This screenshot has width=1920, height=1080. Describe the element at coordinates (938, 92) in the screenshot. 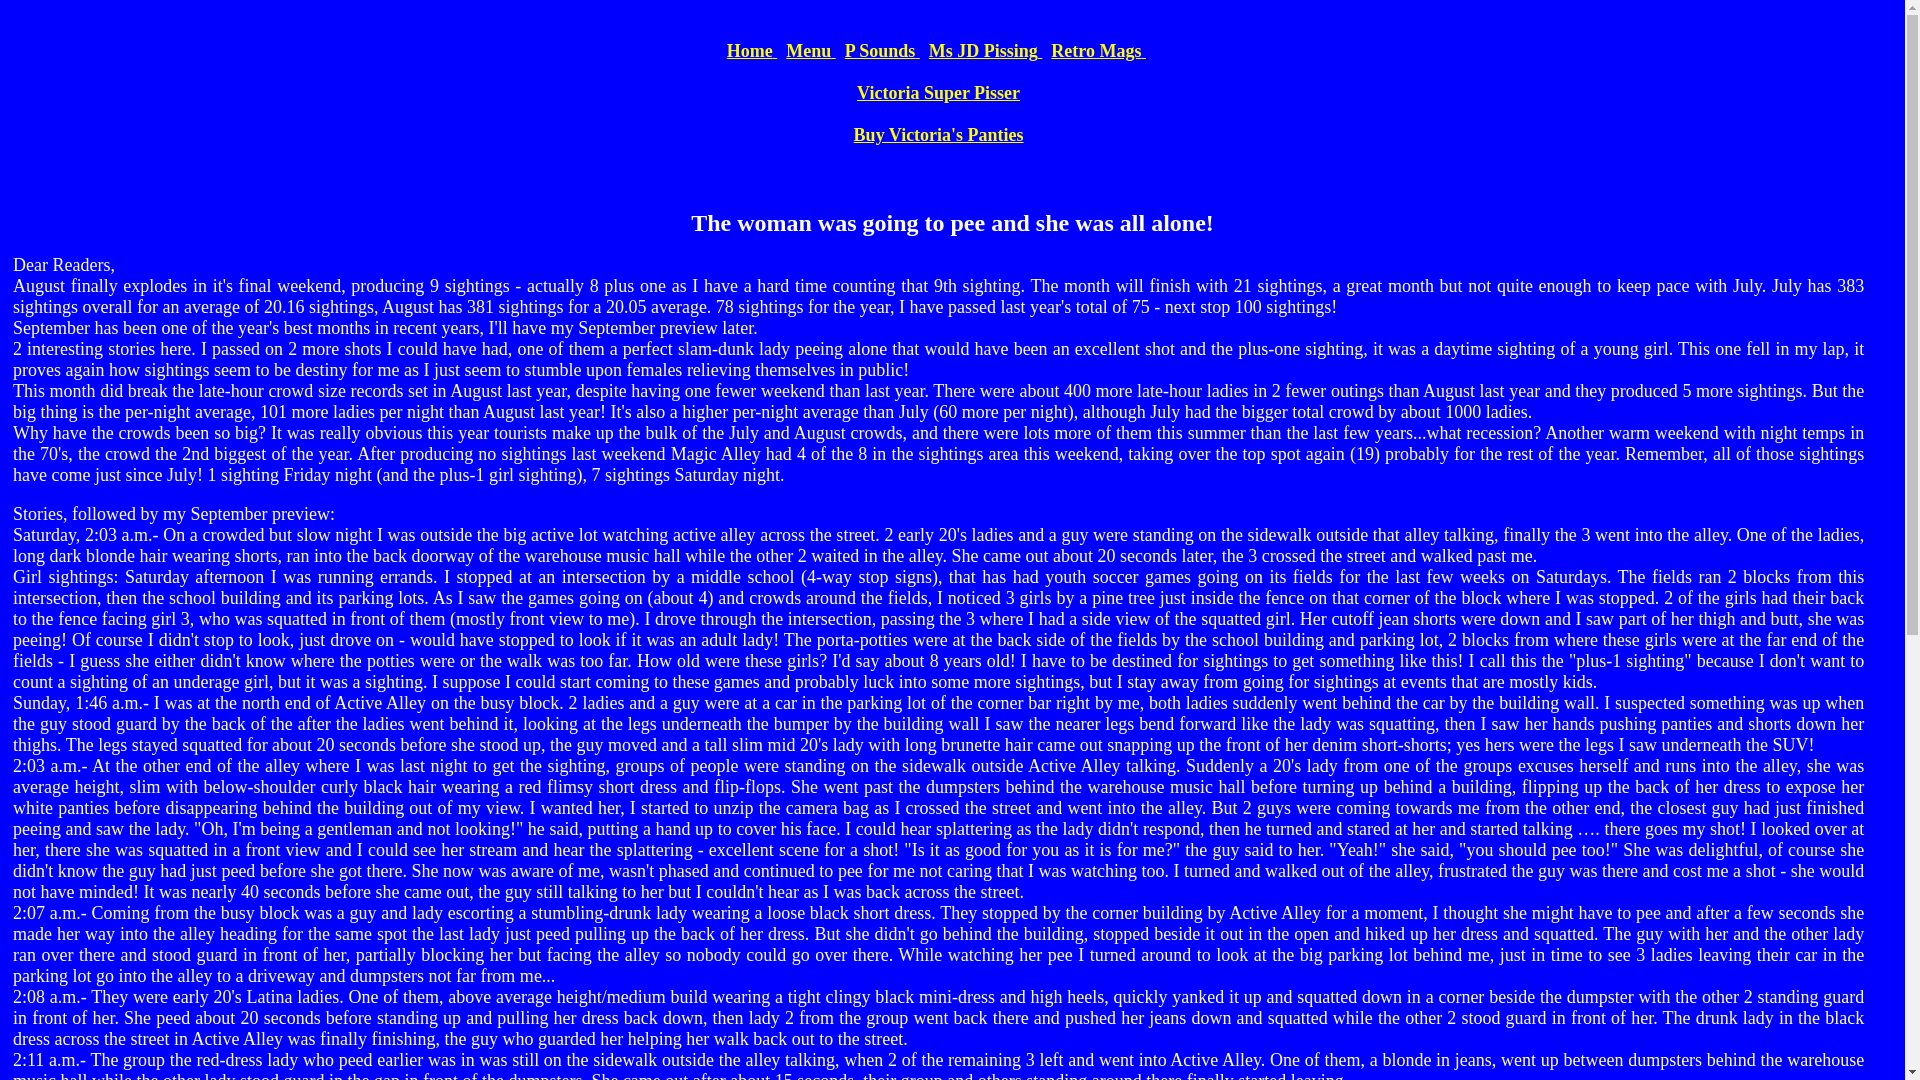

I see `Victoria Super Pisser` at that location.